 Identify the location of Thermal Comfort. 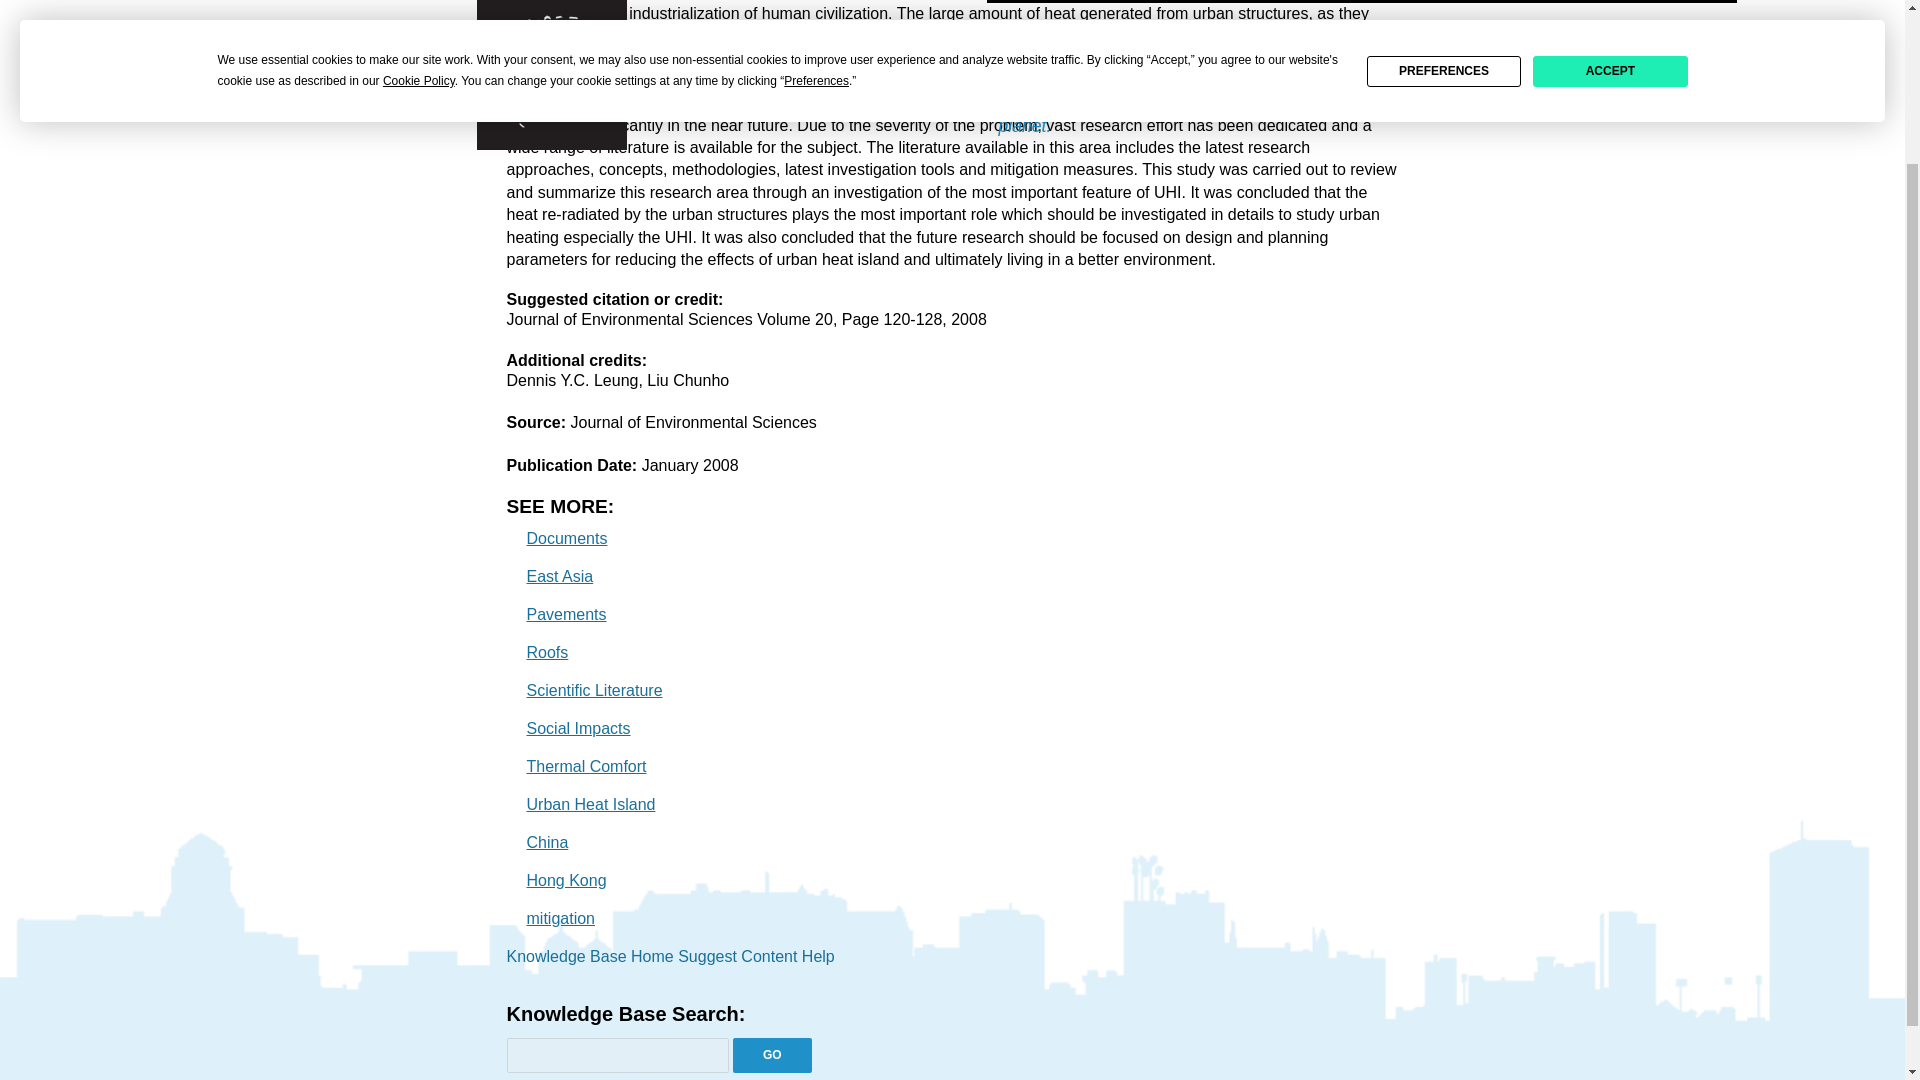
(586, 766).